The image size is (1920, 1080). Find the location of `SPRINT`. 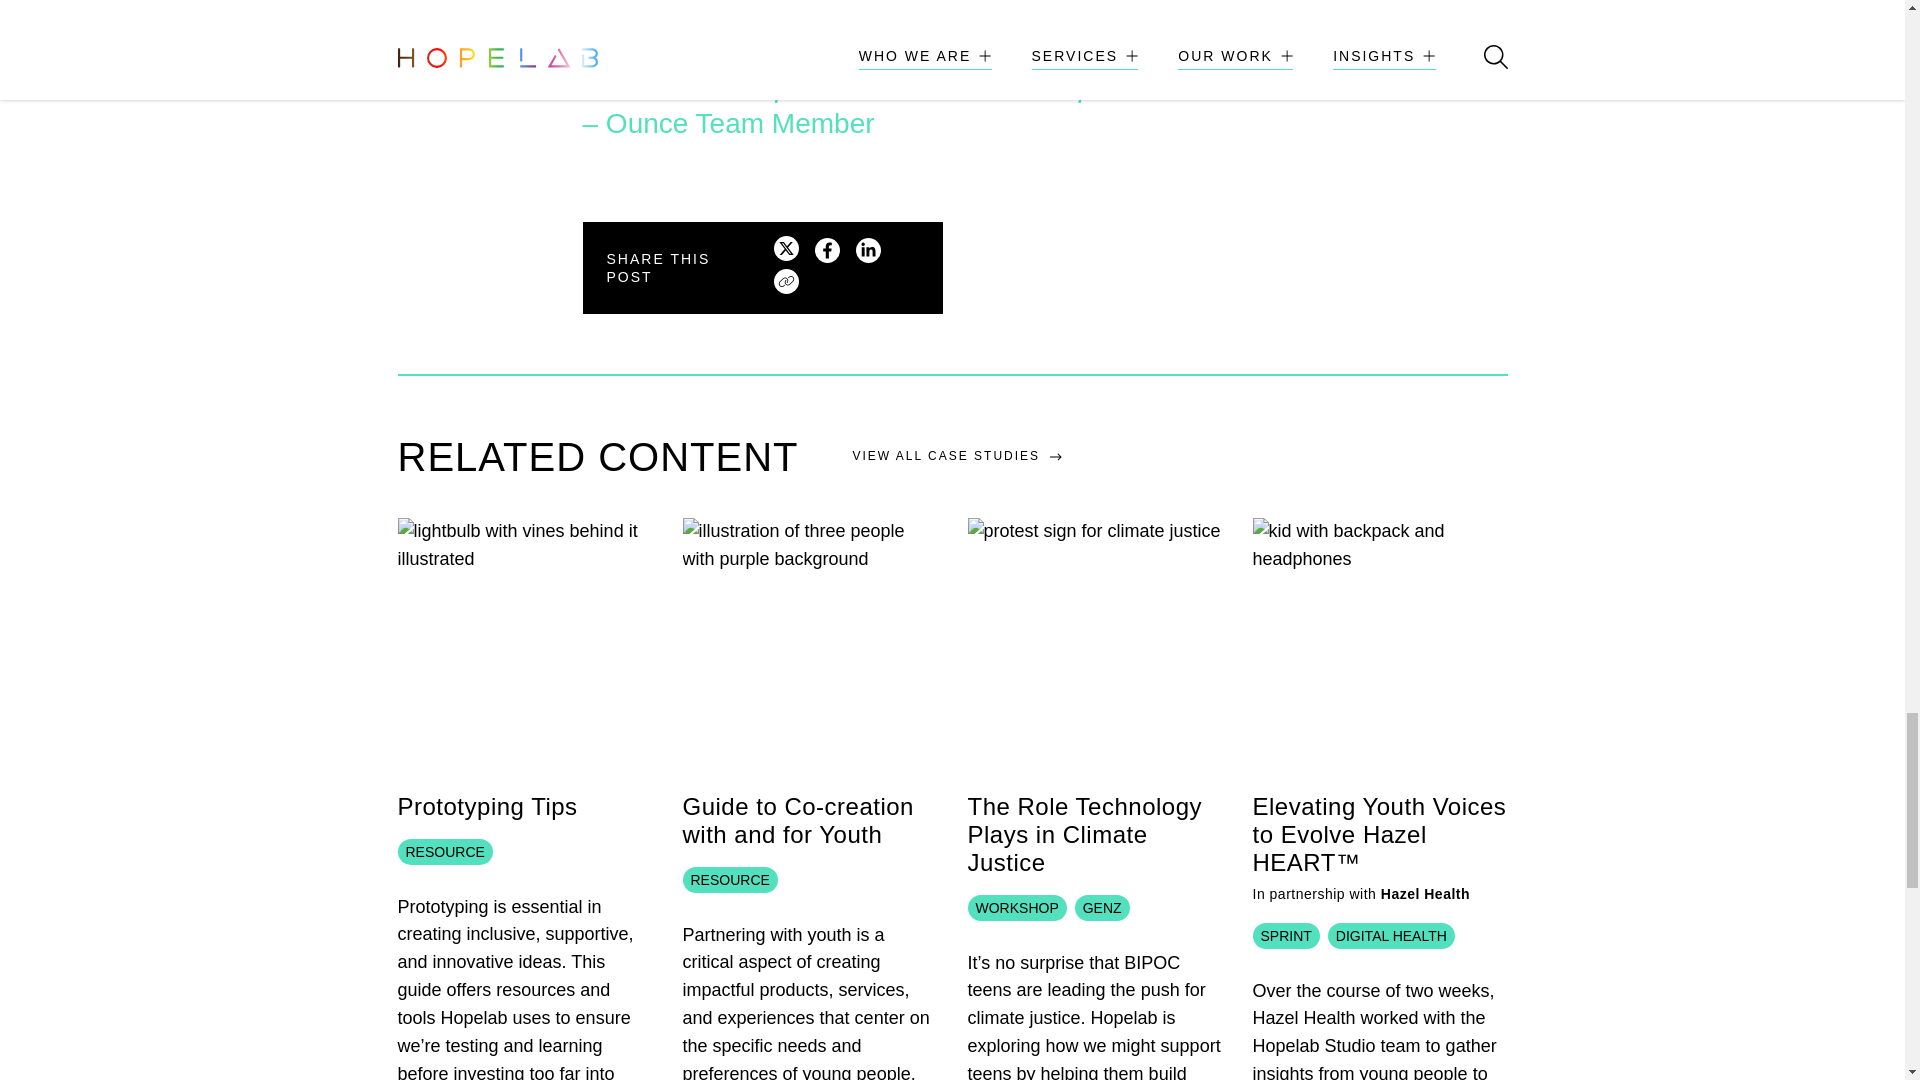

SPRINT is located at coordinates (1288, 962).